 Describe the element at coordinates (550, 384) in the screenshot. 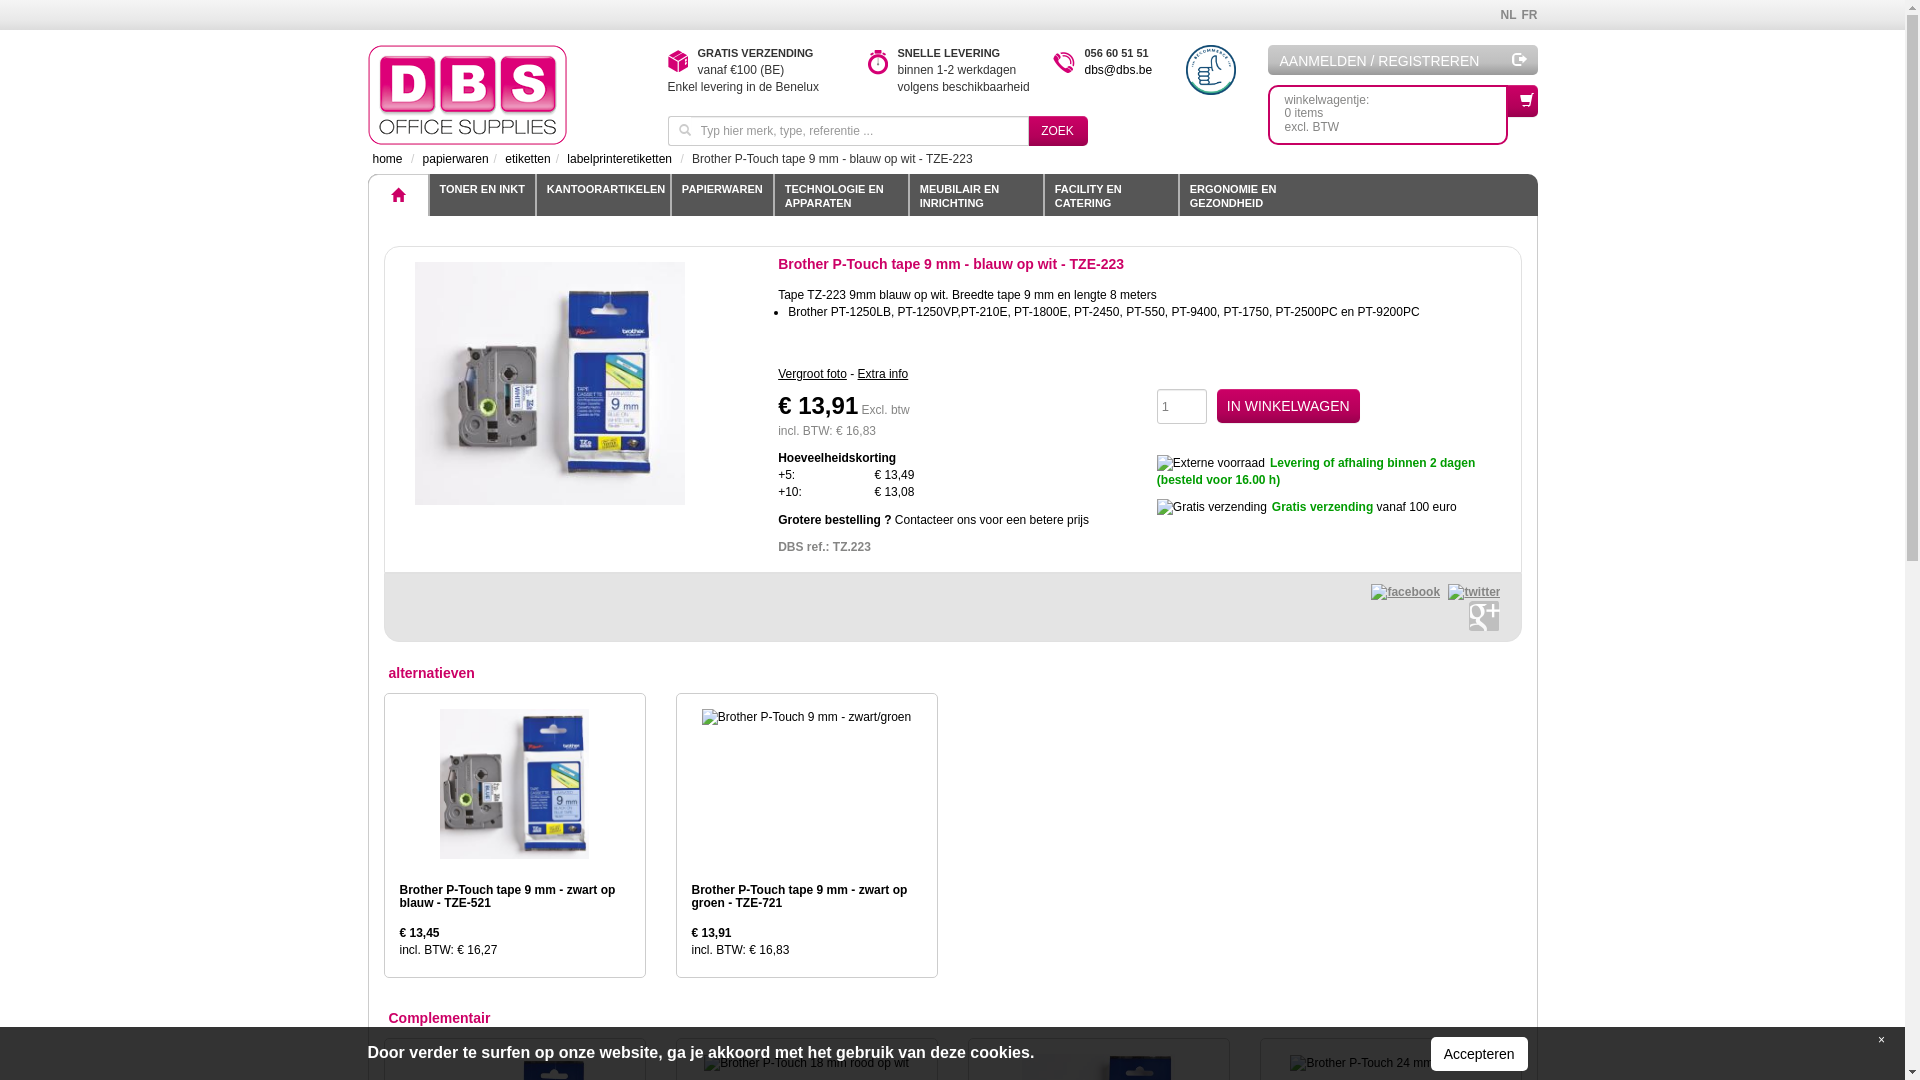

I see `Brother P-Touch 9 mm - blauw/wit` at that location.